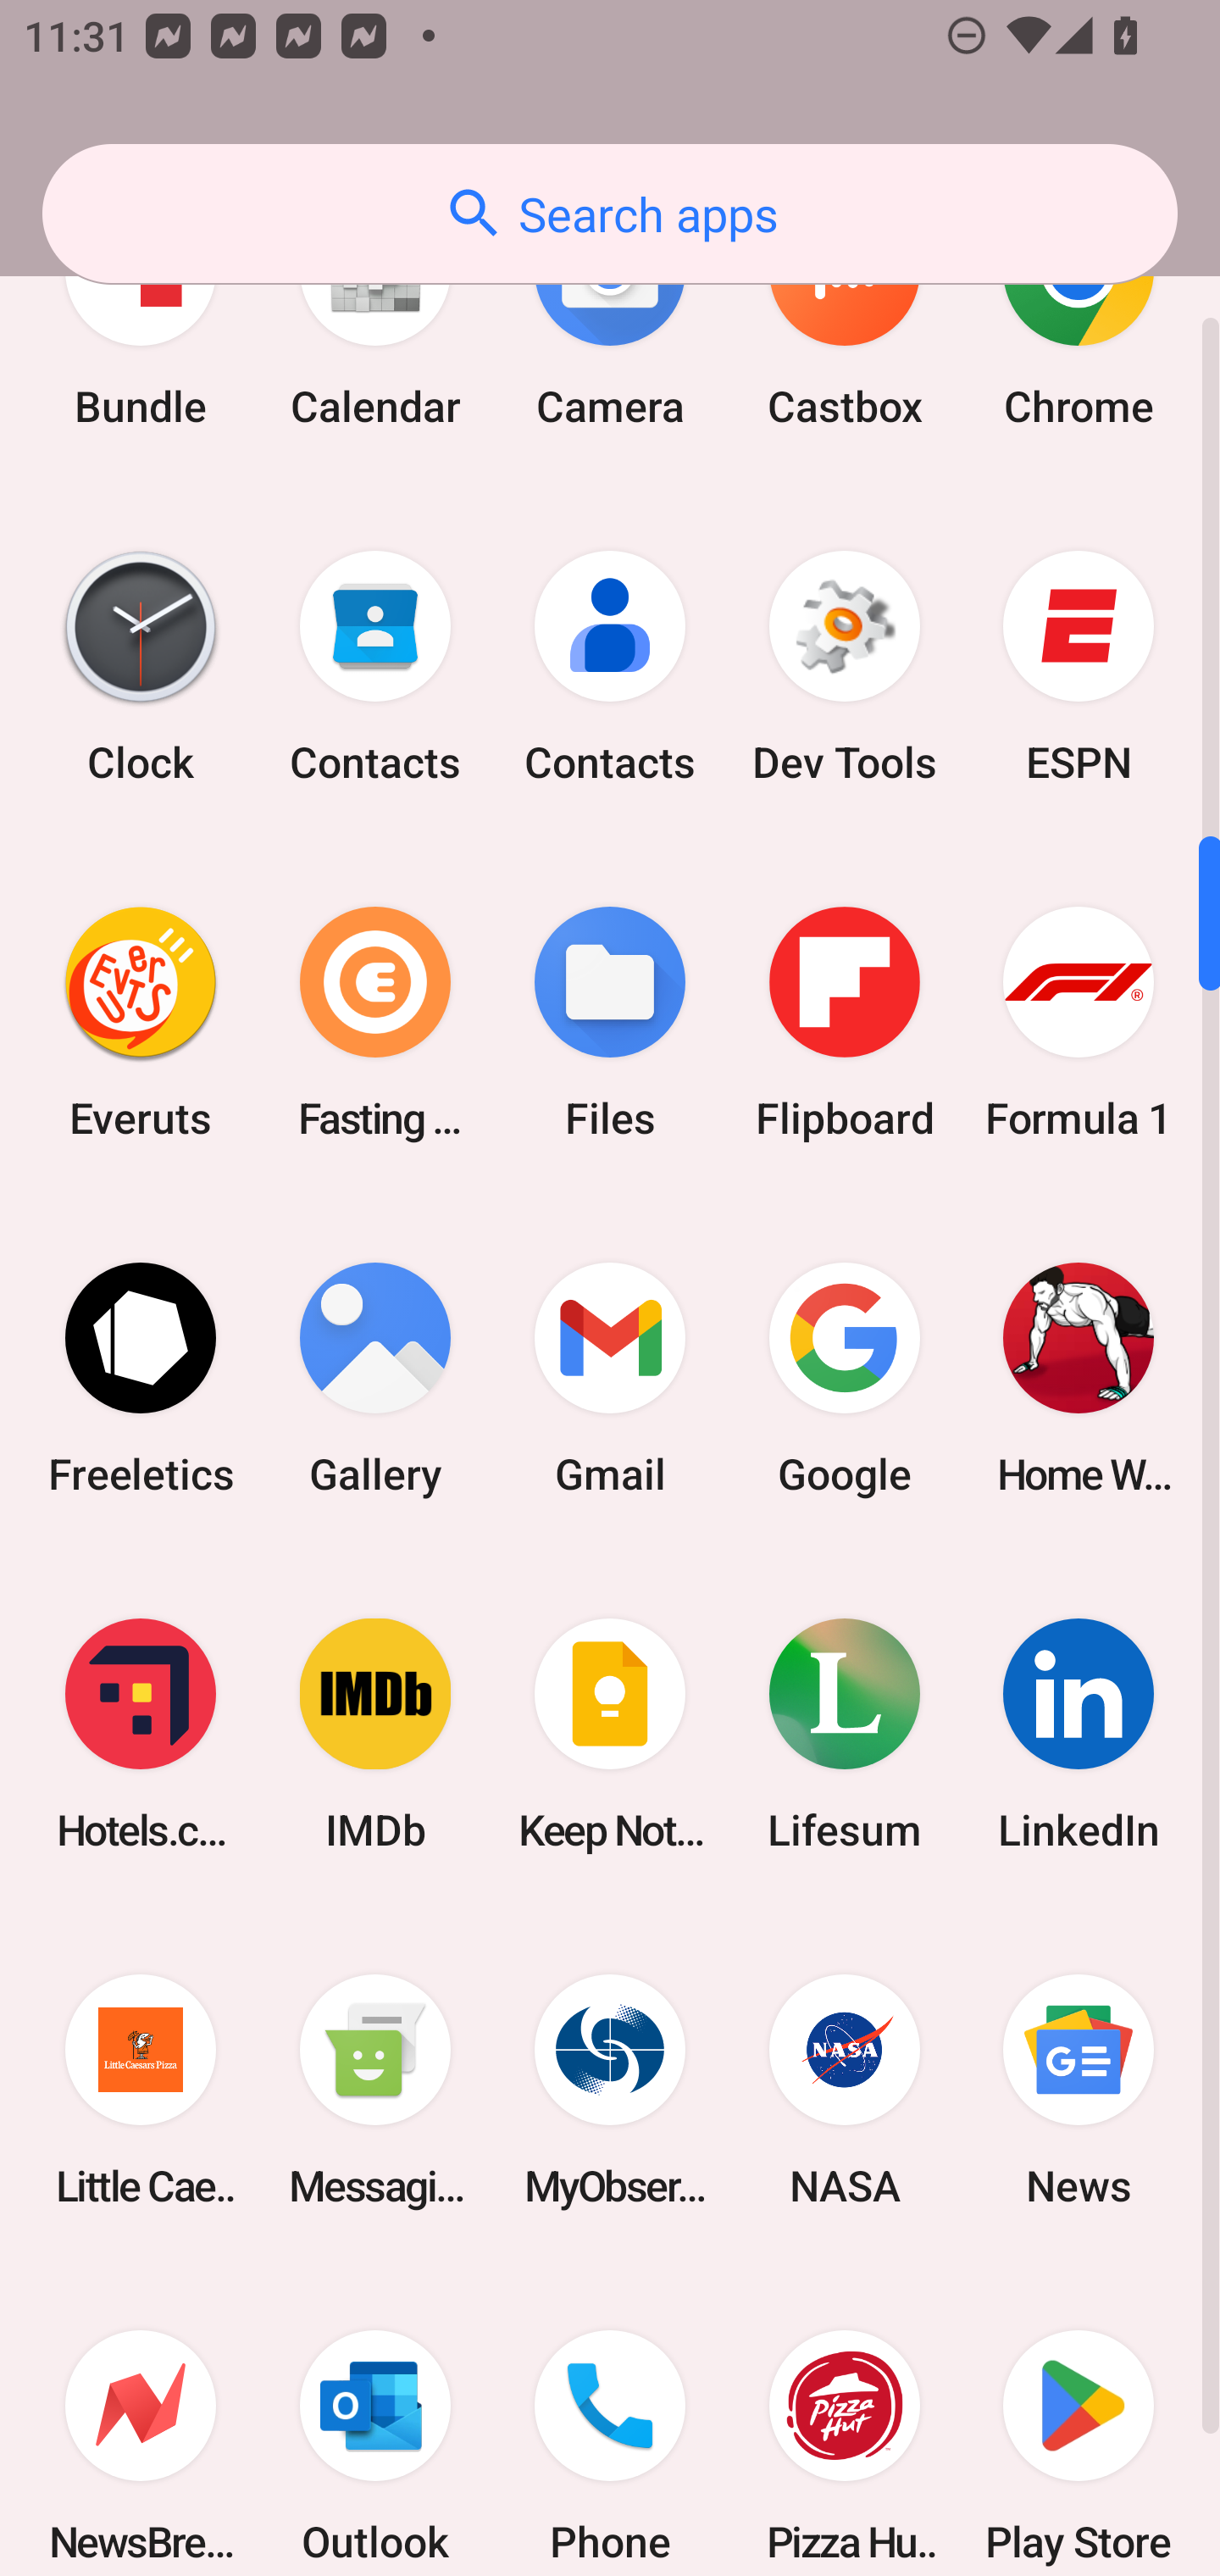 This screenshot has width=1220, height=2576. What do you see at coordinates (1079, 1022) in the screenshot?
I see `Formula 1` at bounding box center [1079, 1022].